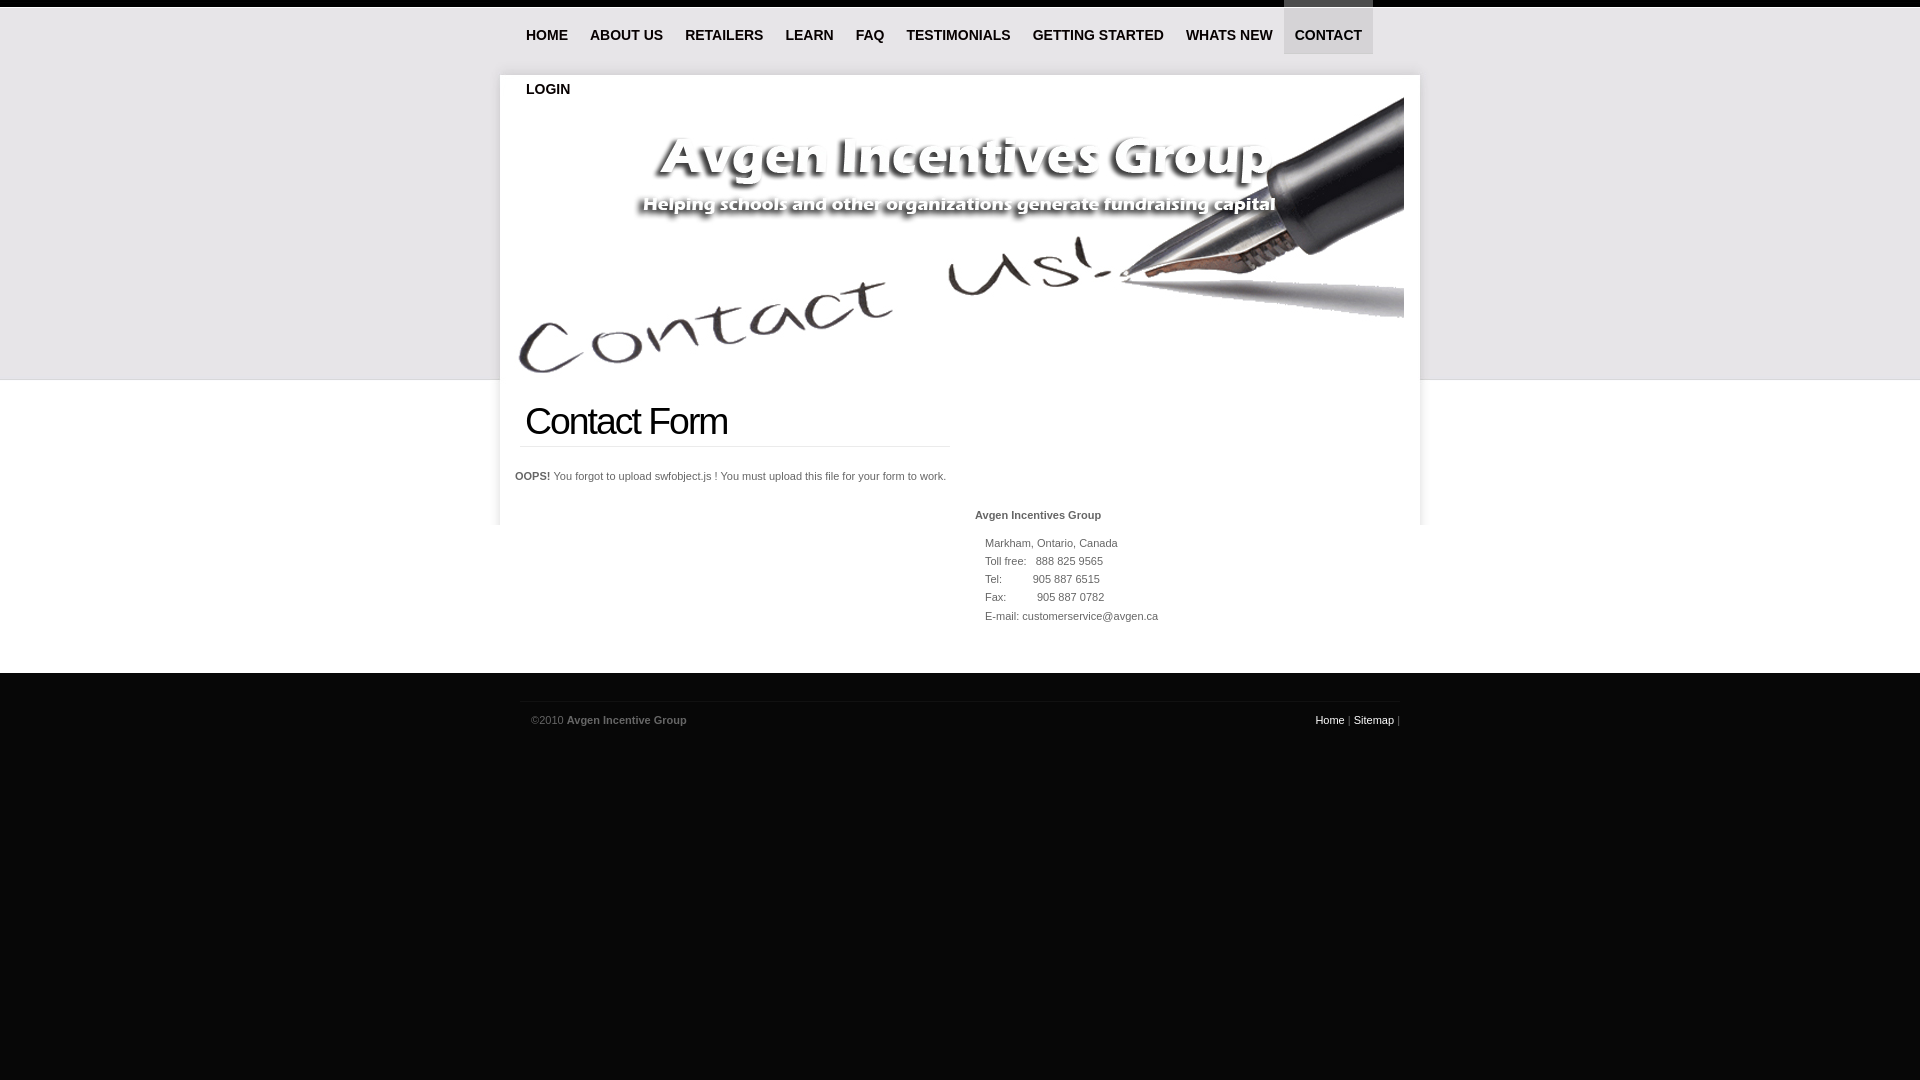 The height and width of the screenshot is (1080, 1920). I want to click on RETAILERS, so click(724, 26).